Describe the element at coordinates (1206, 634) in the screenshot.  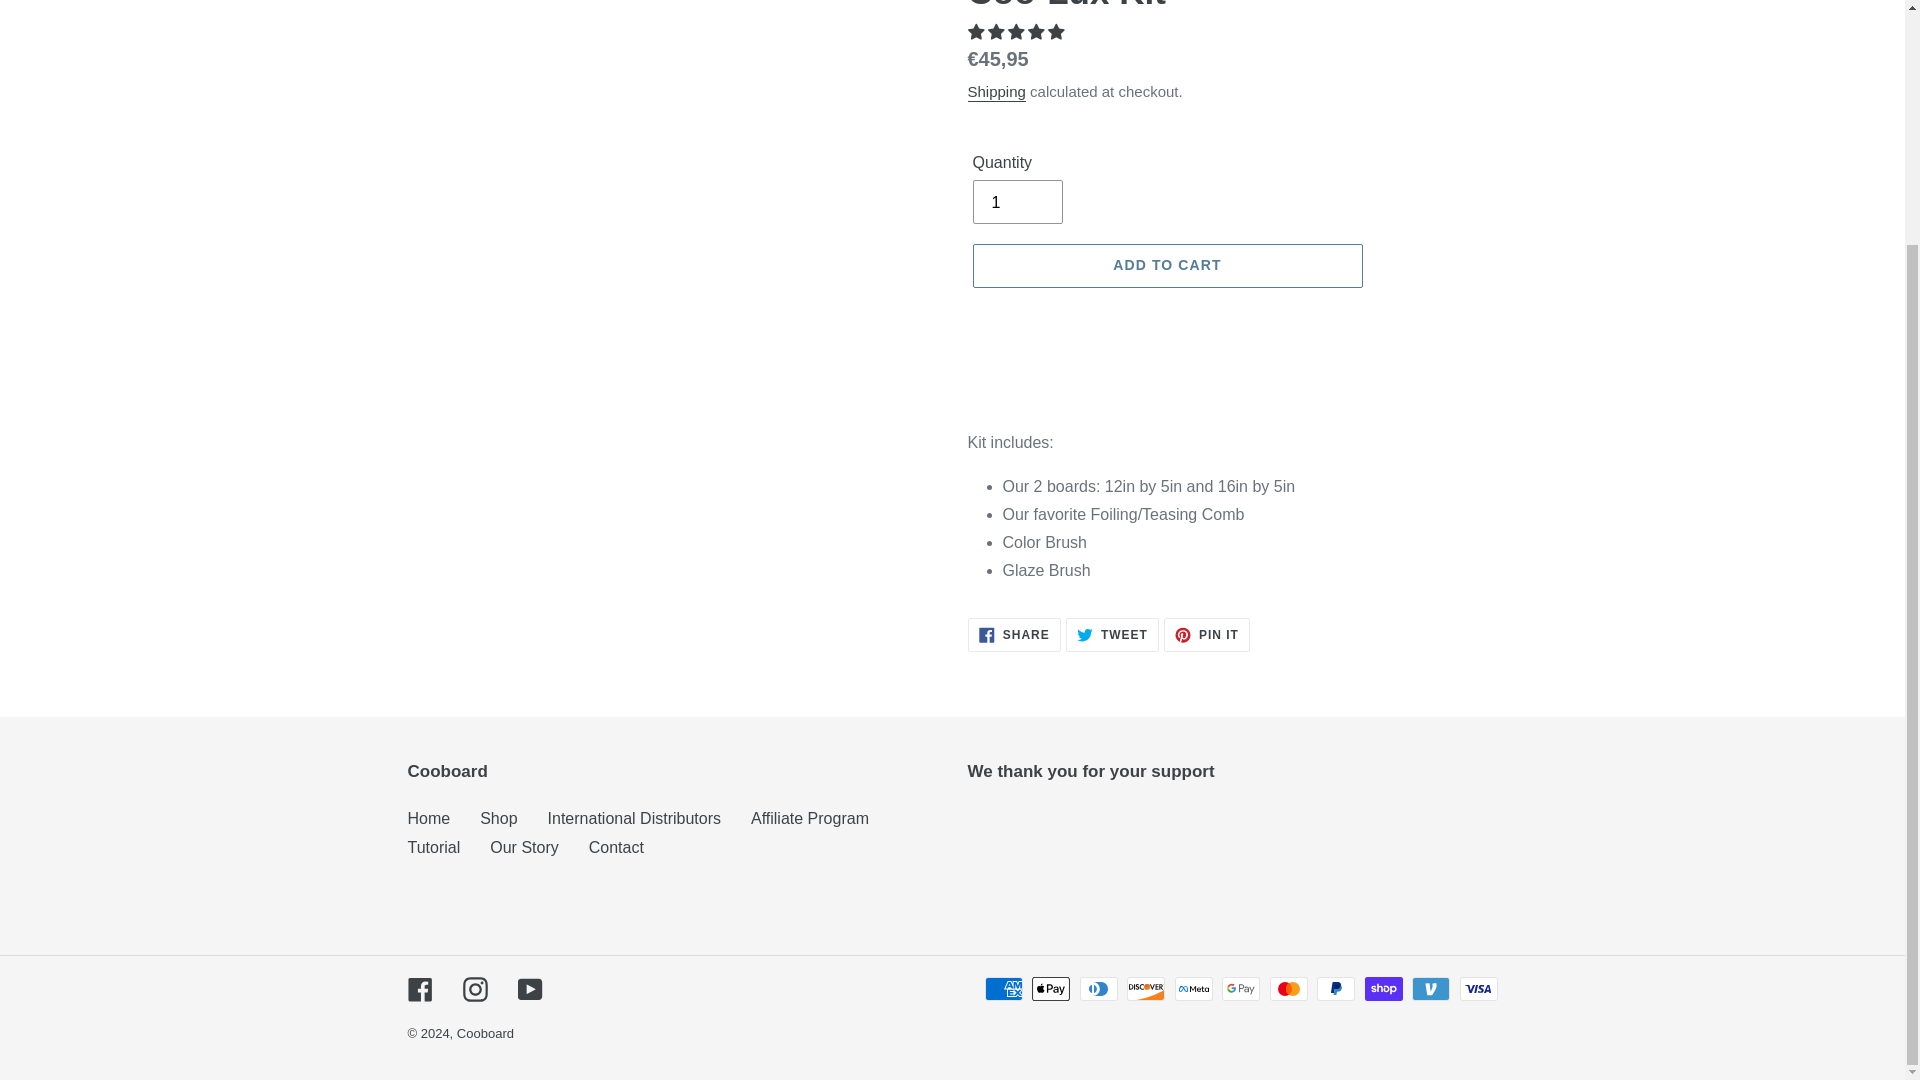
I see `1` at that location.